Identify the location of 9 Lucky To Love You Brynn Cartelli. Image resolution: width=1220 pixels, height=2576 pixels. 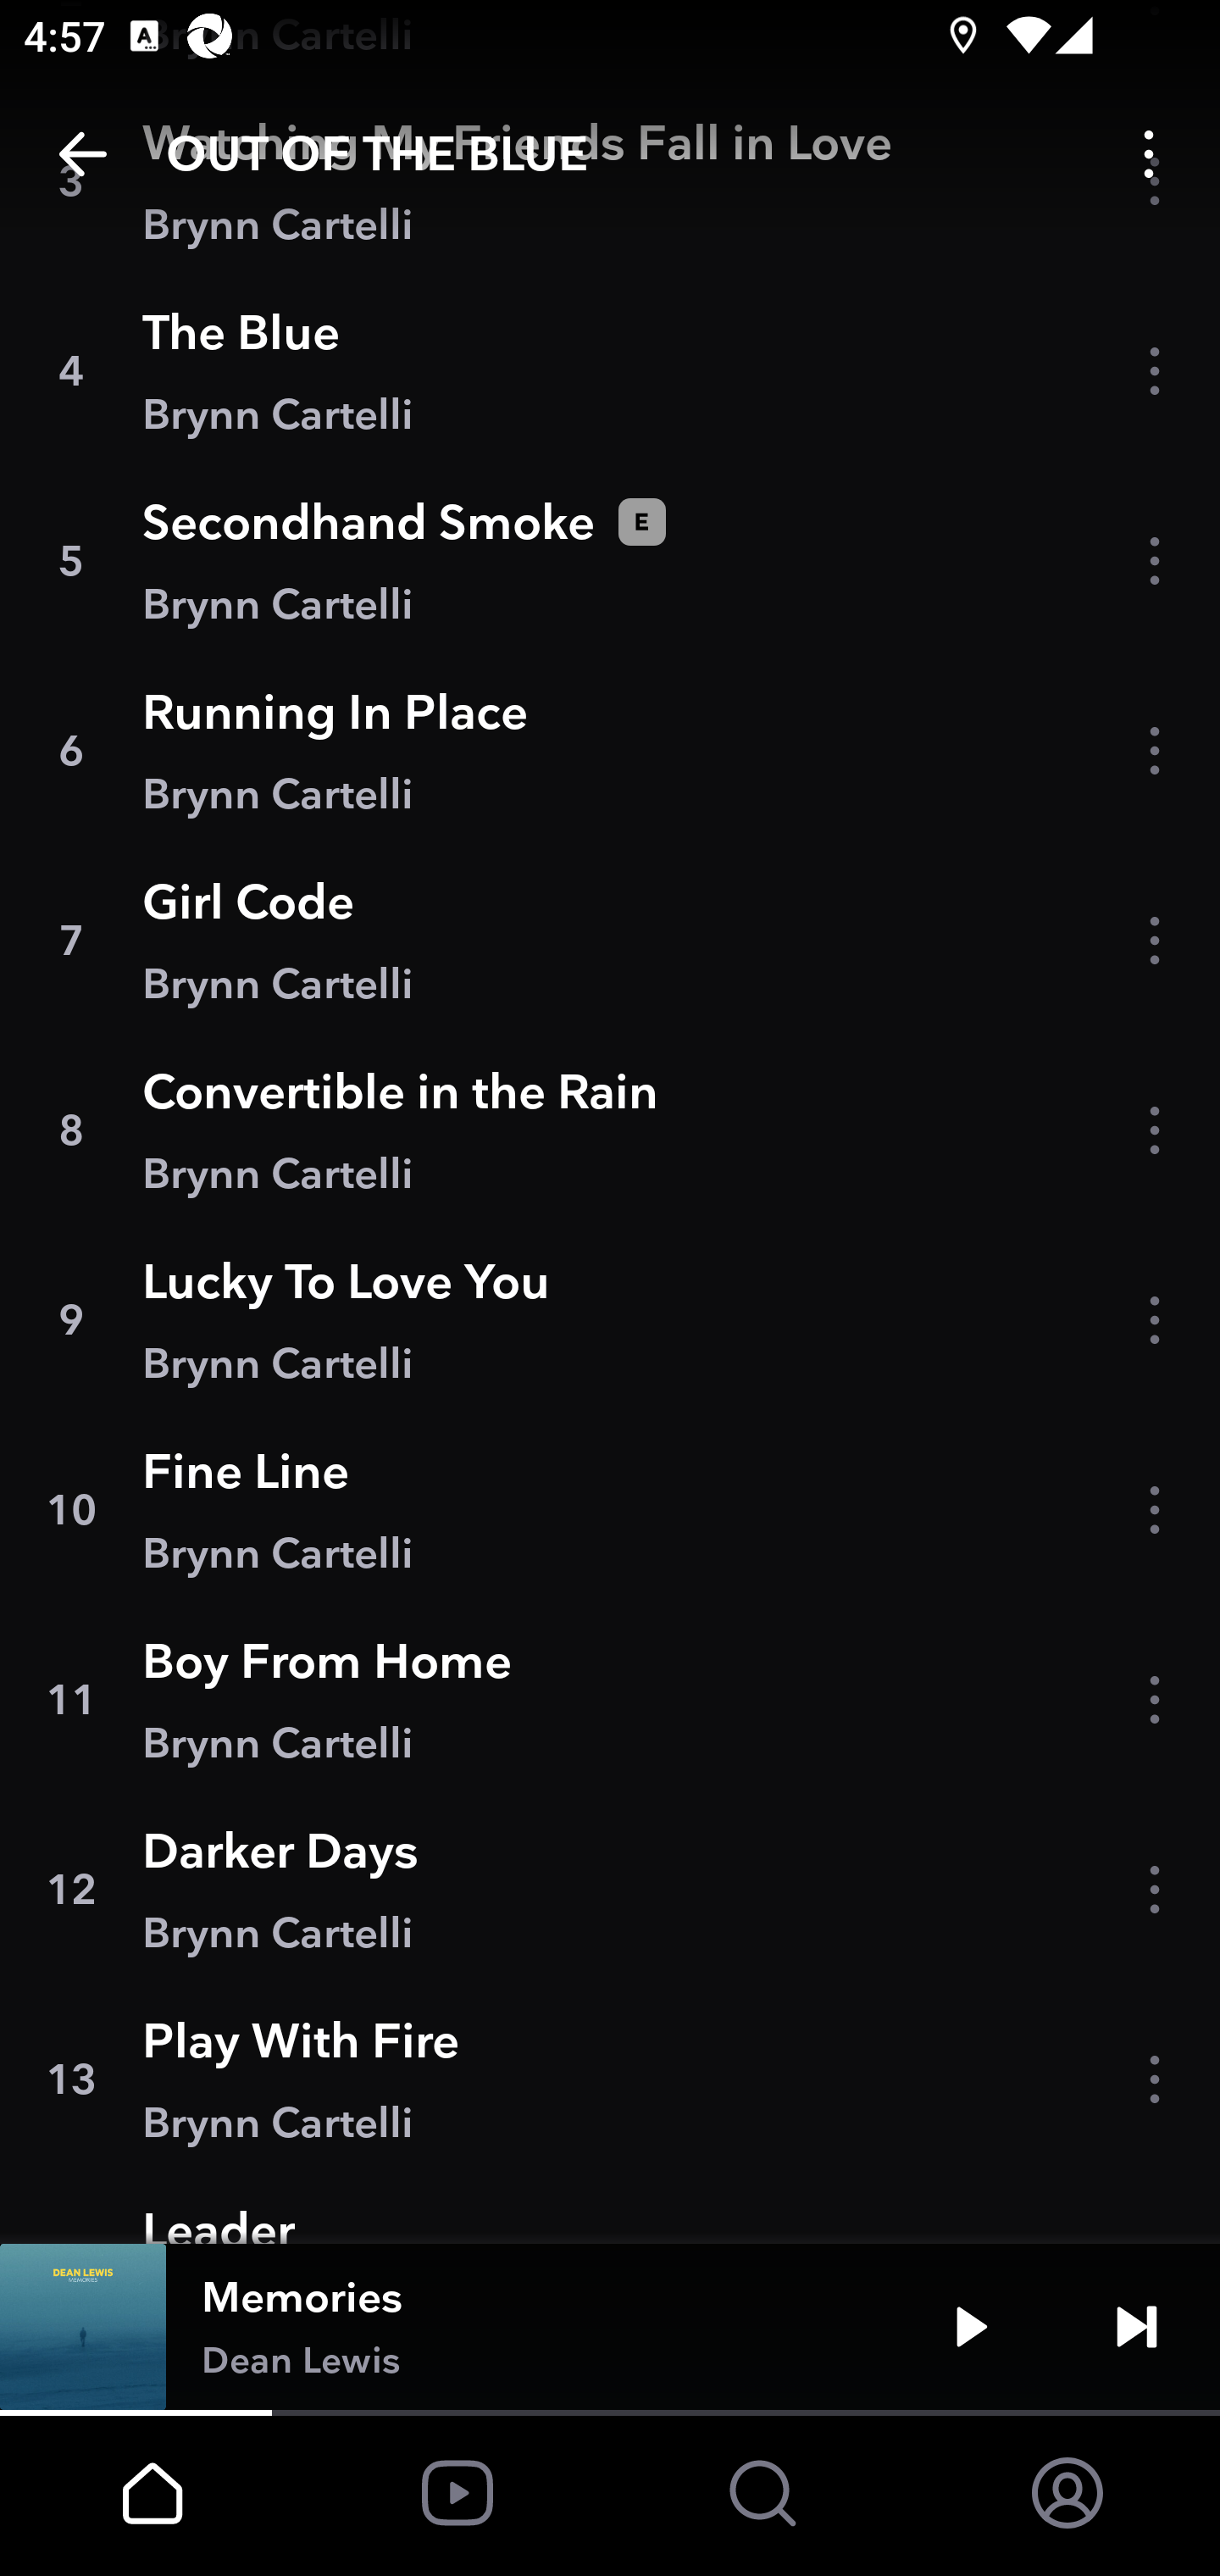
(610, 1320).